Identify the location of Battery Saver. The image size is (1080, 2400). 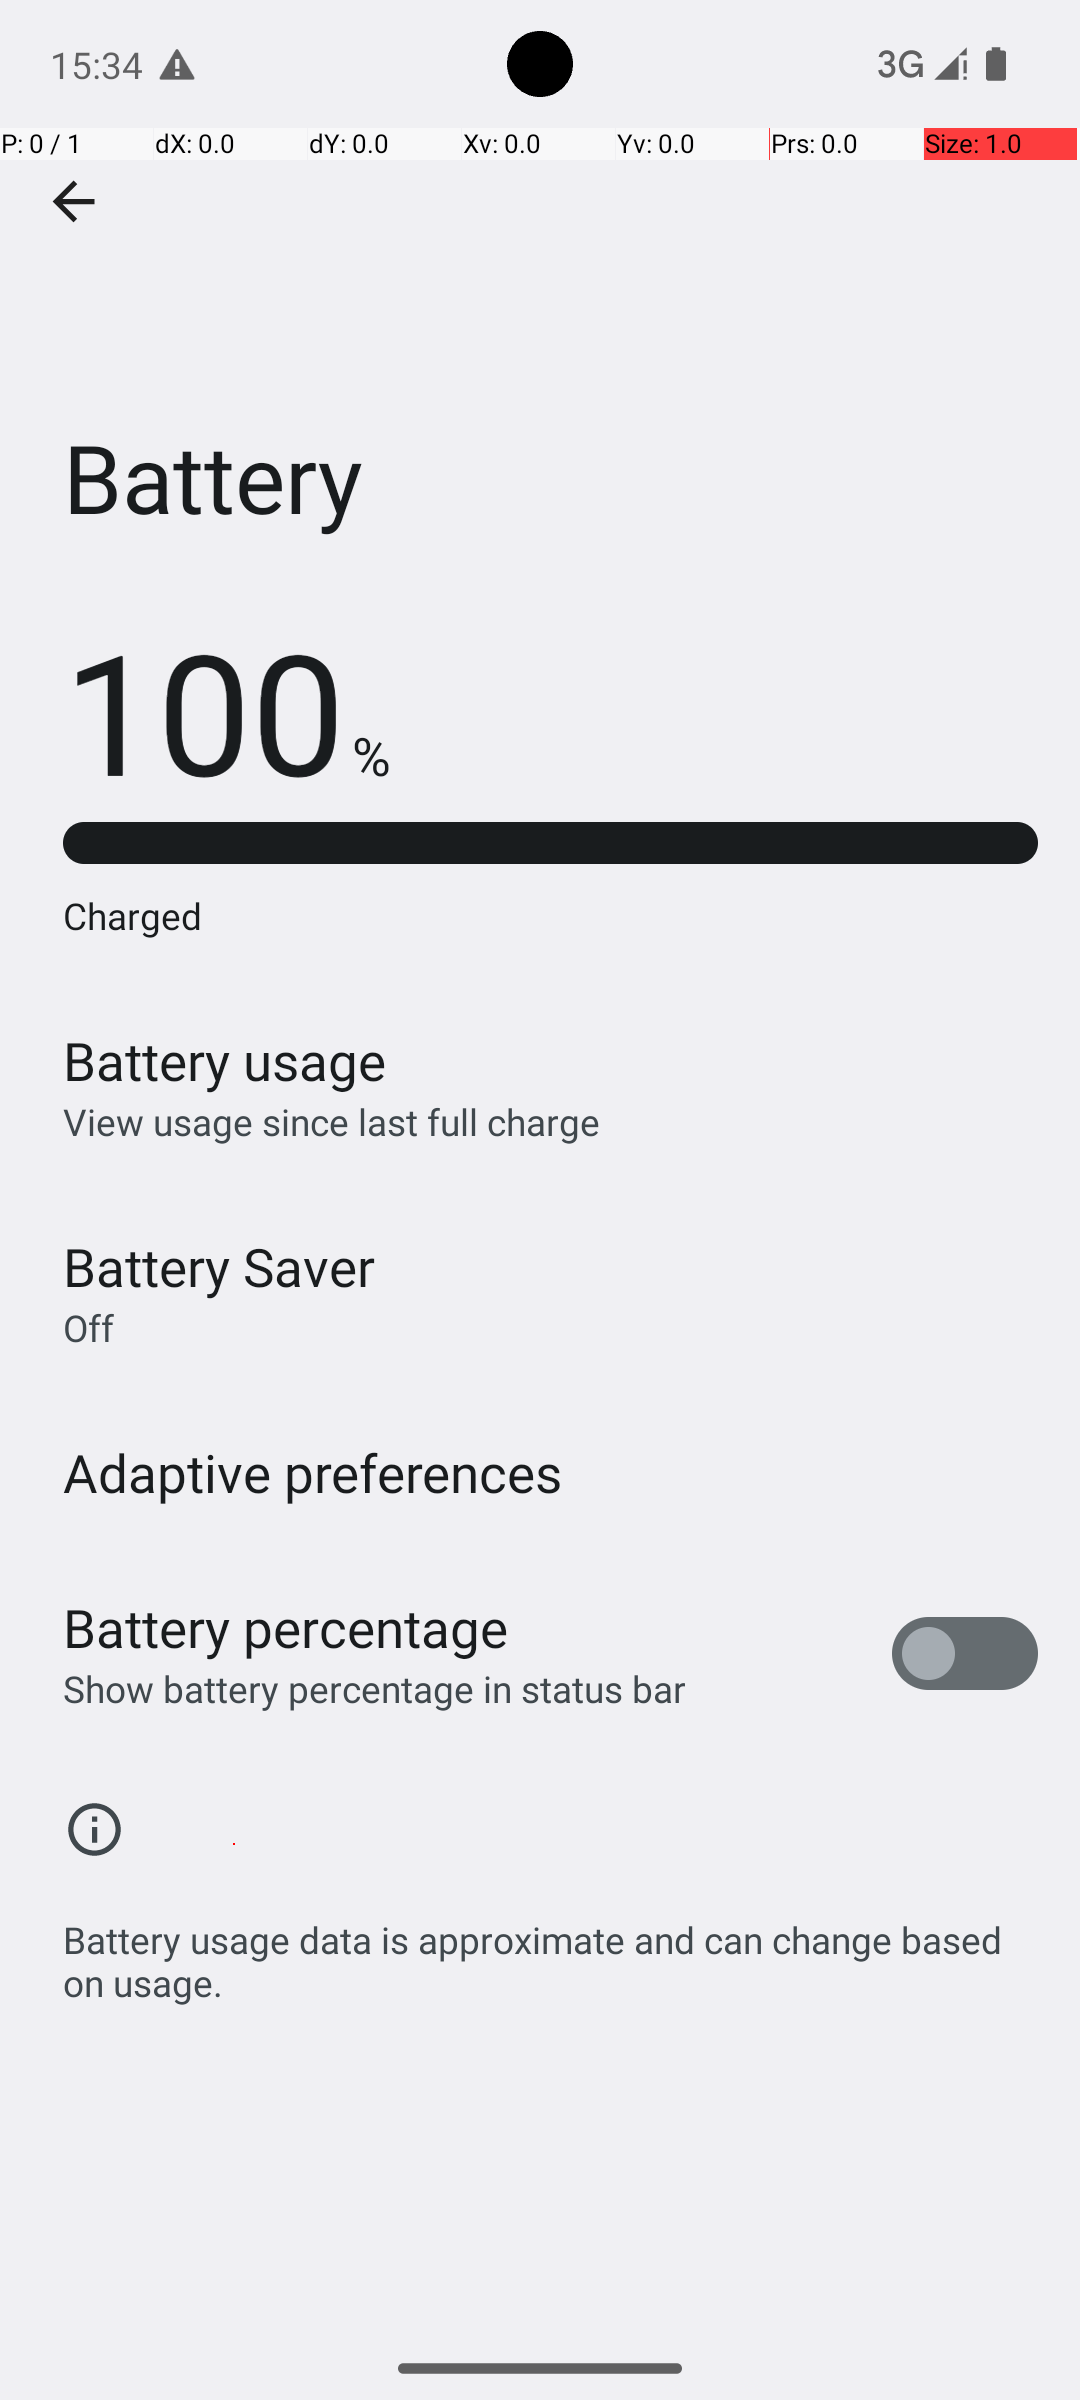
(219, 1266).